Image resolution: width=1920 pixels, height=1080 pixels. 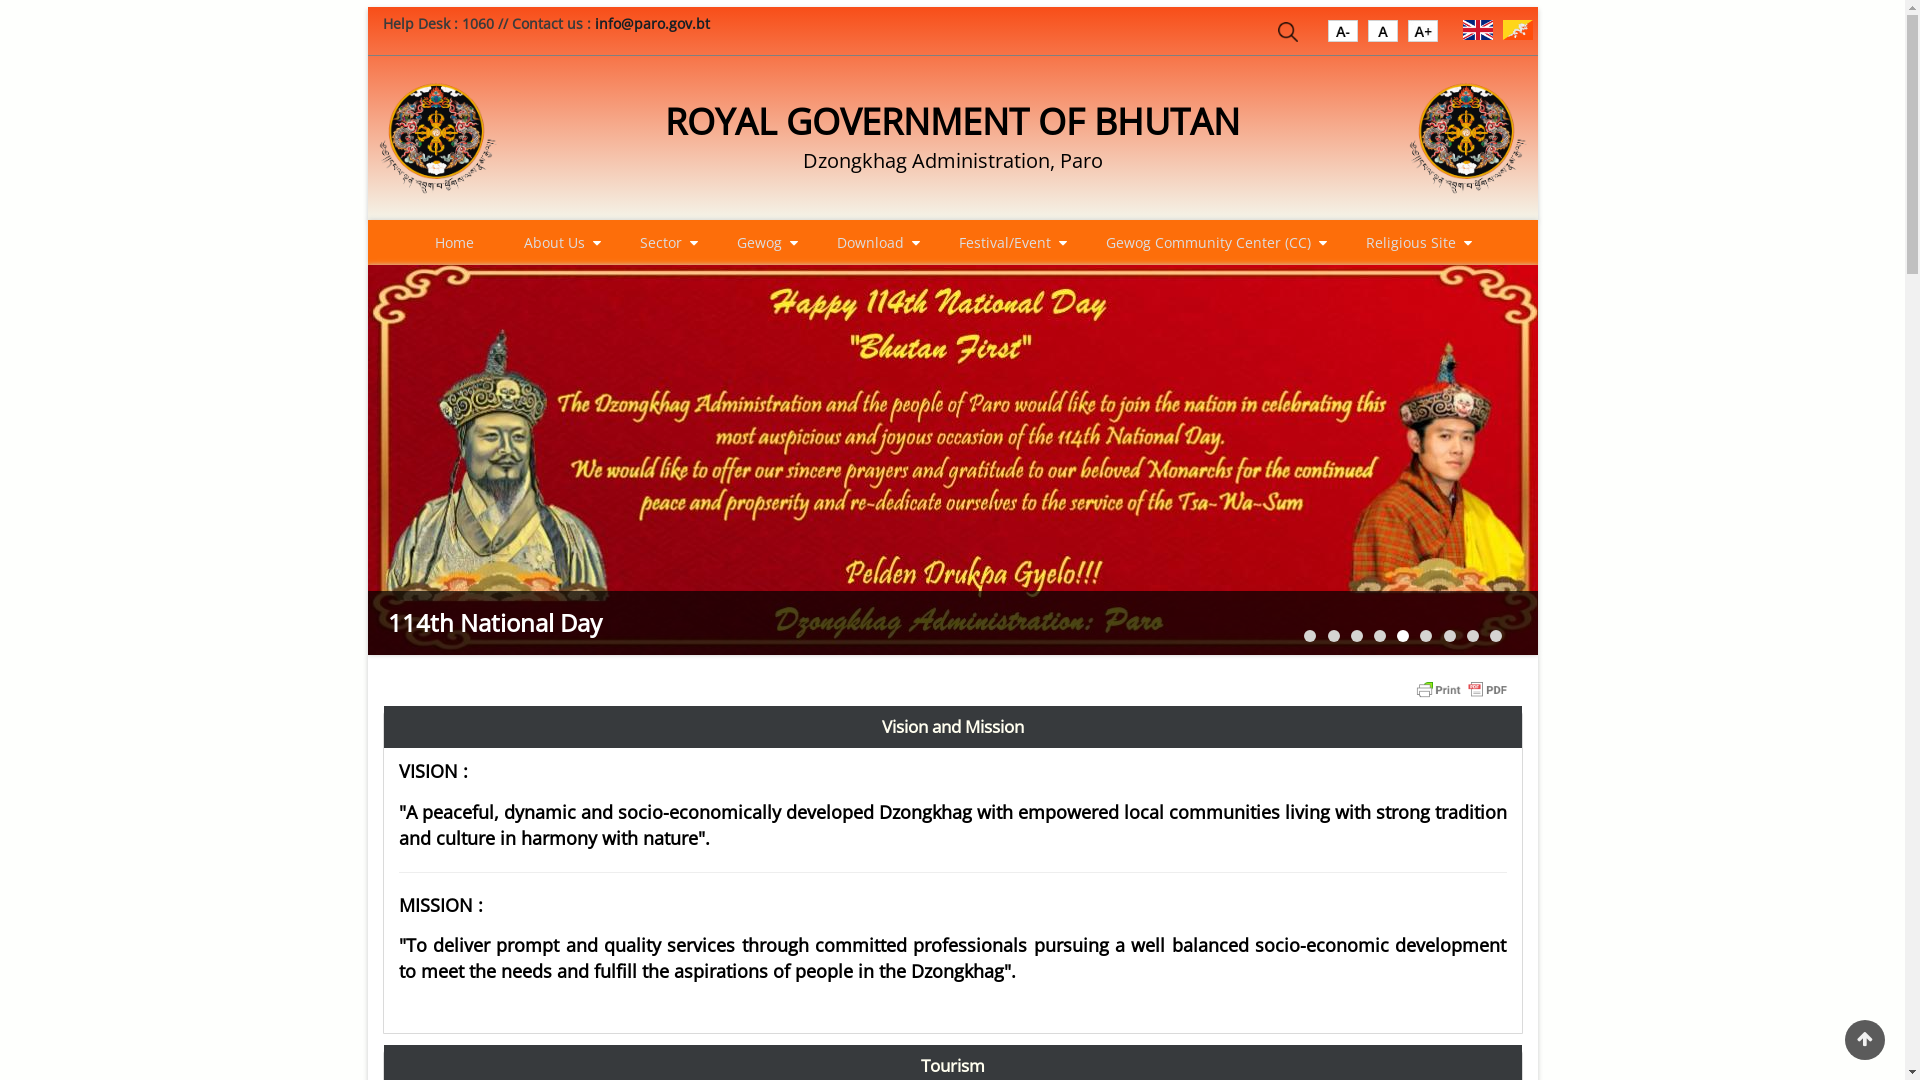 I want to click on info@paro.gov.bt, so click(x=652, y=24).